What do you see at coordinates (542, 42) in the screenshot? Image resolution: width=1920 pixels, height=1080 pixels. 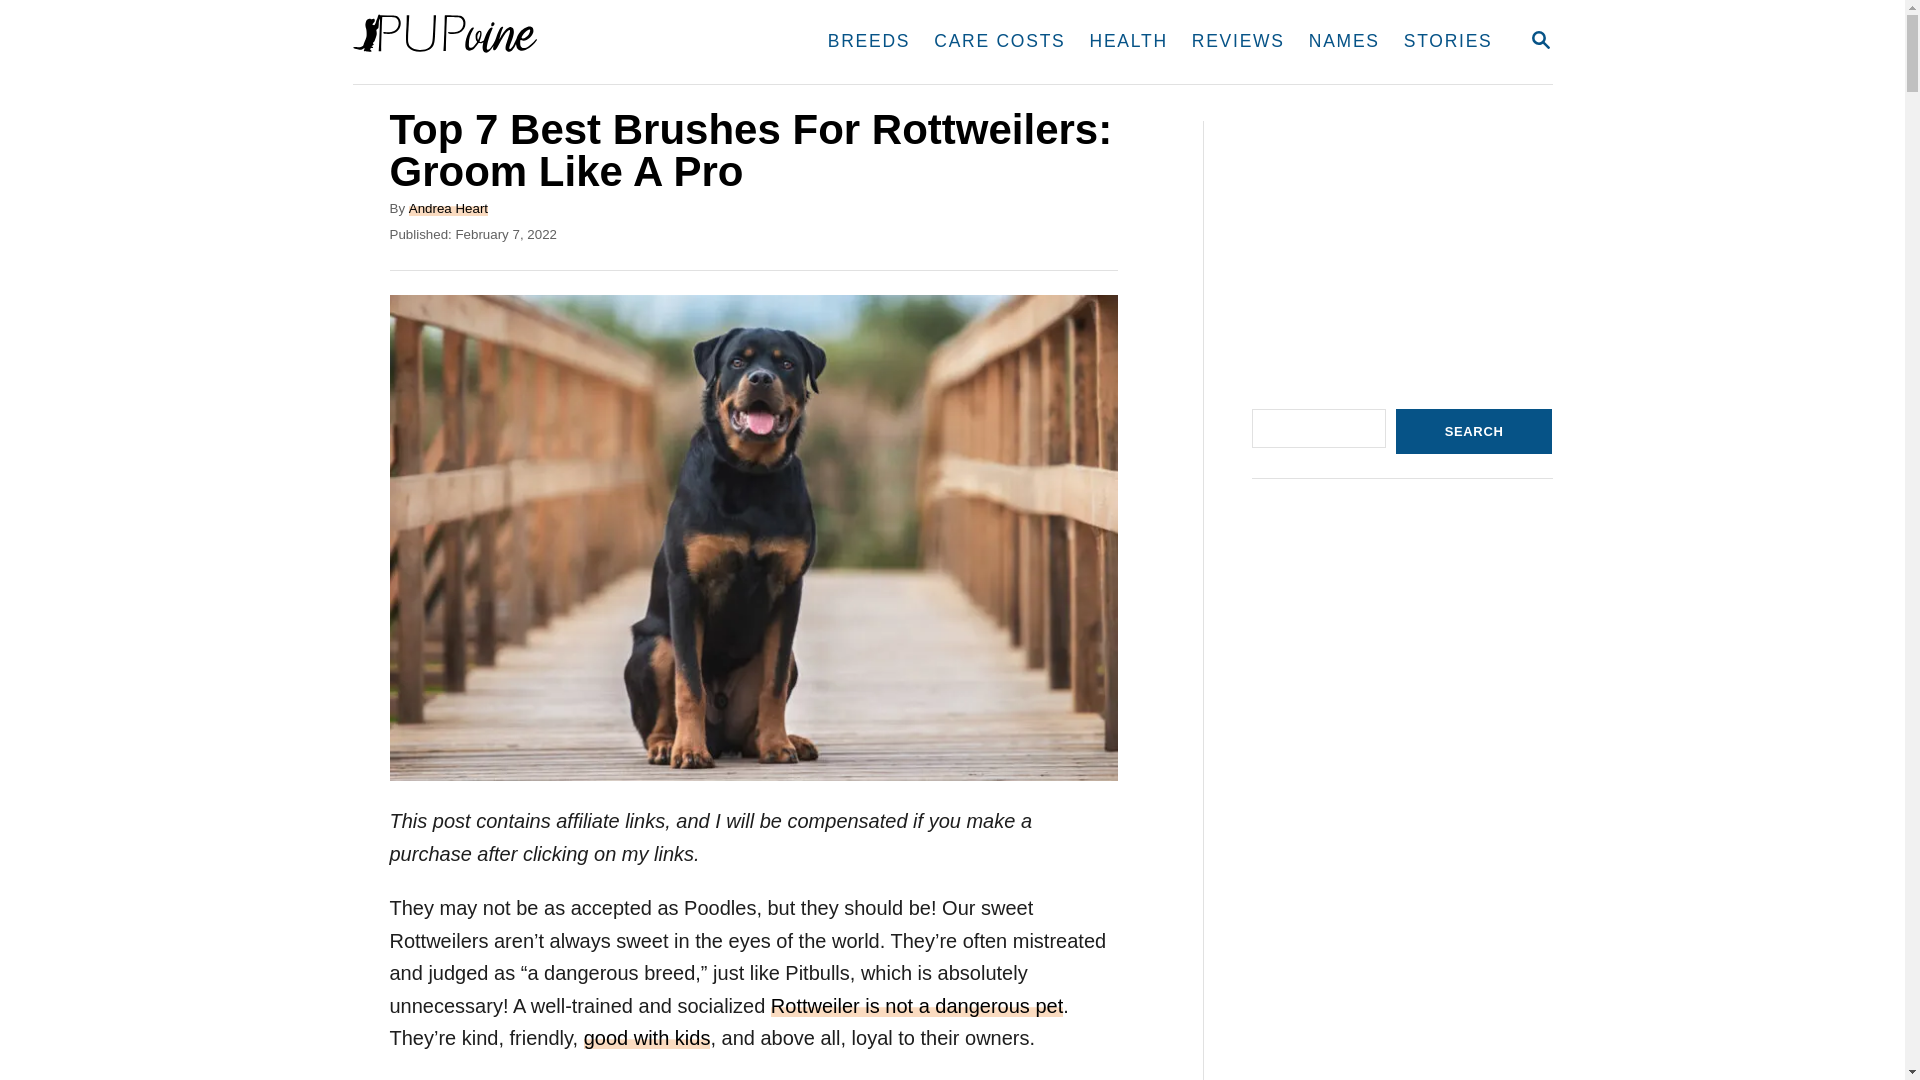 I see `NAMES` at bounding box center [542, 42].